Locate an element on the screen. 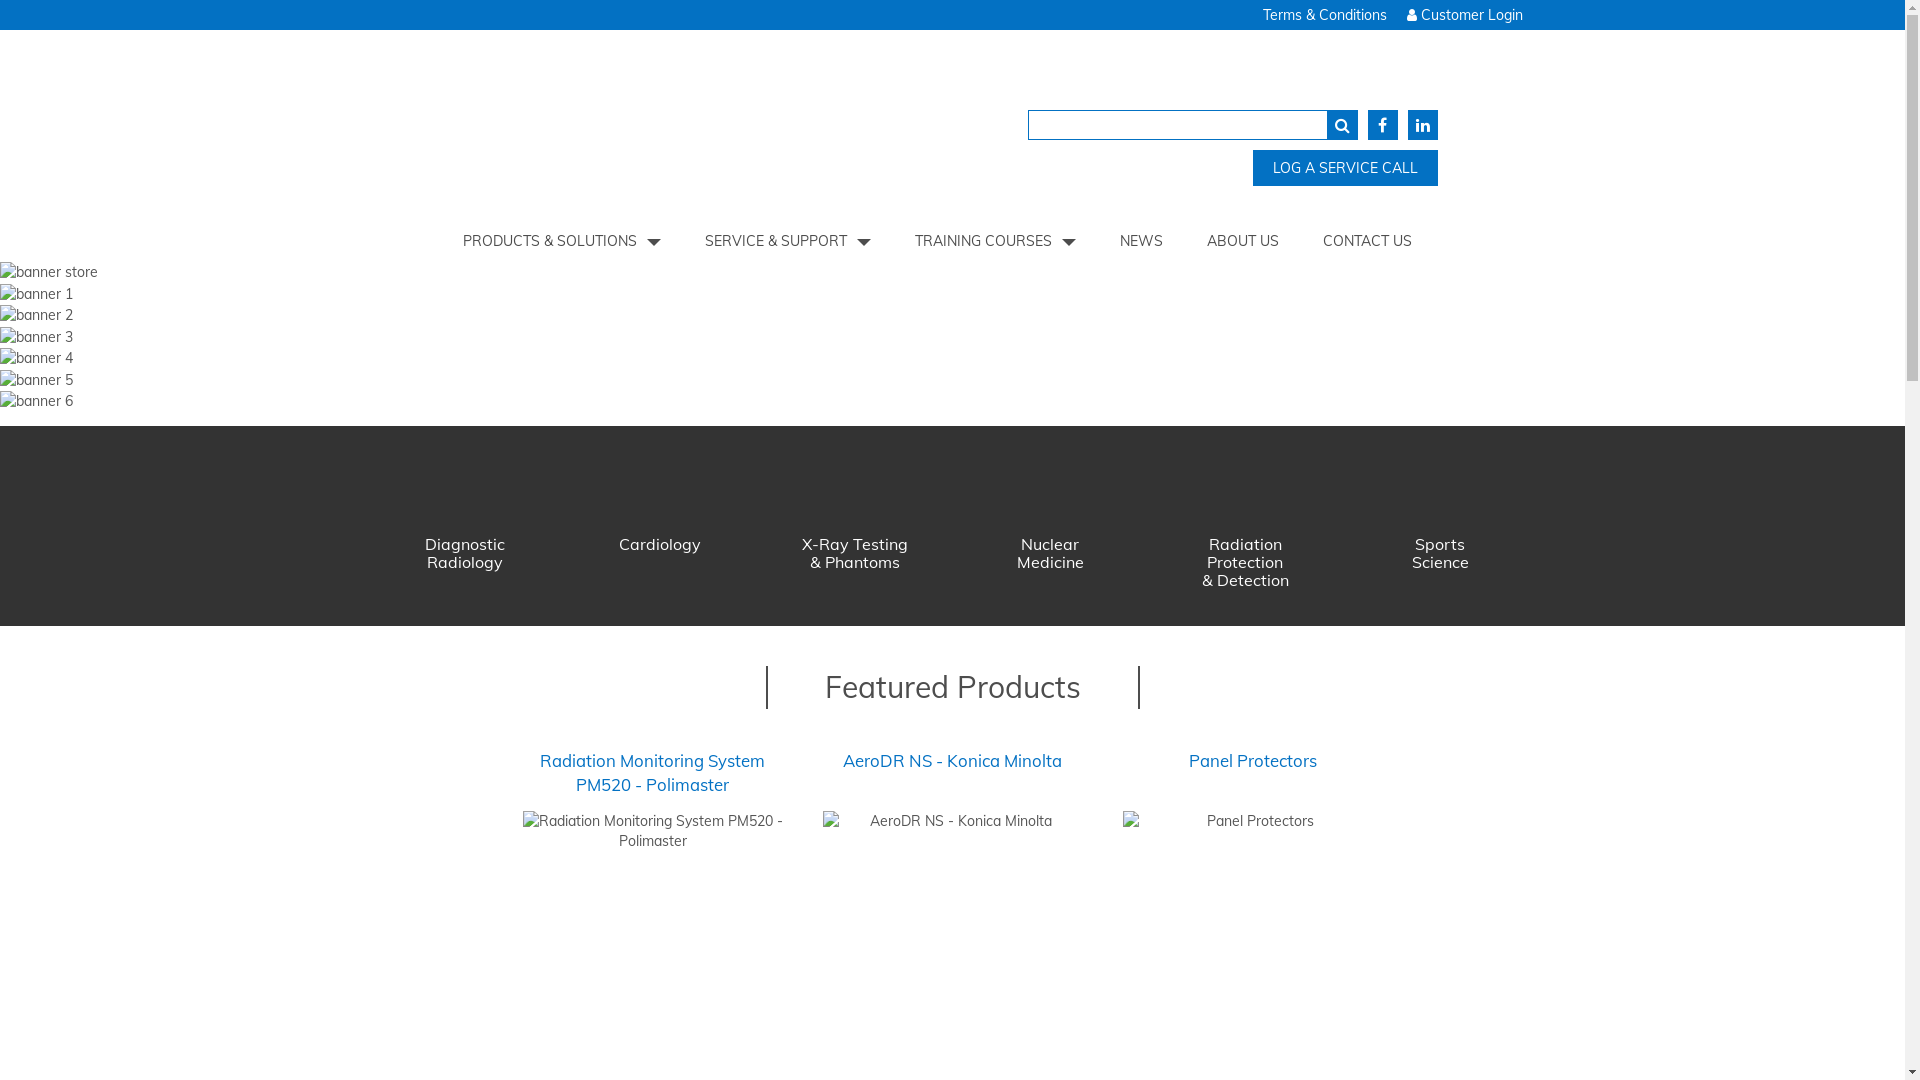  SERVICE & SUPPORT is located at coordinates (788, 241).